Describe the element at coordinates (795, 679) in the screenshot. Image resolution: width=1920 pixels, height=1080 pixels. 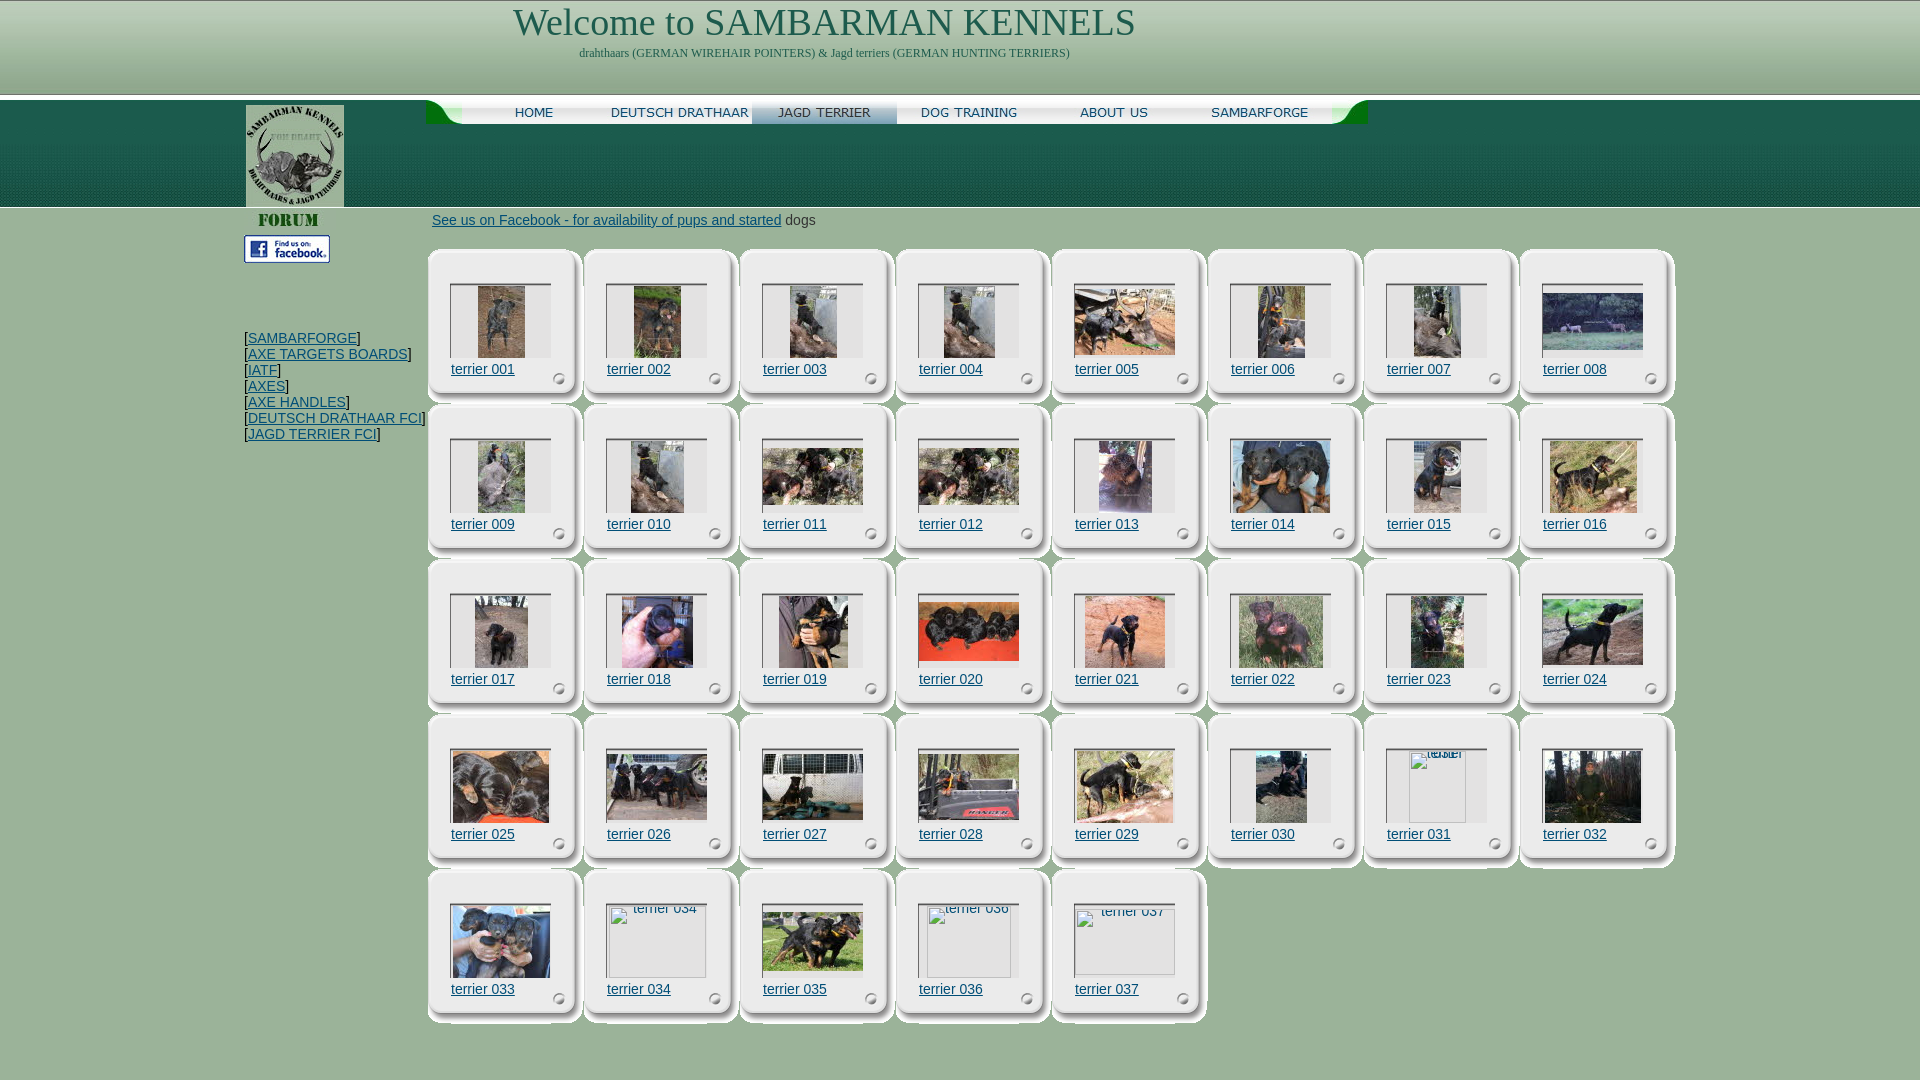
I see `terrier 019` at that location.